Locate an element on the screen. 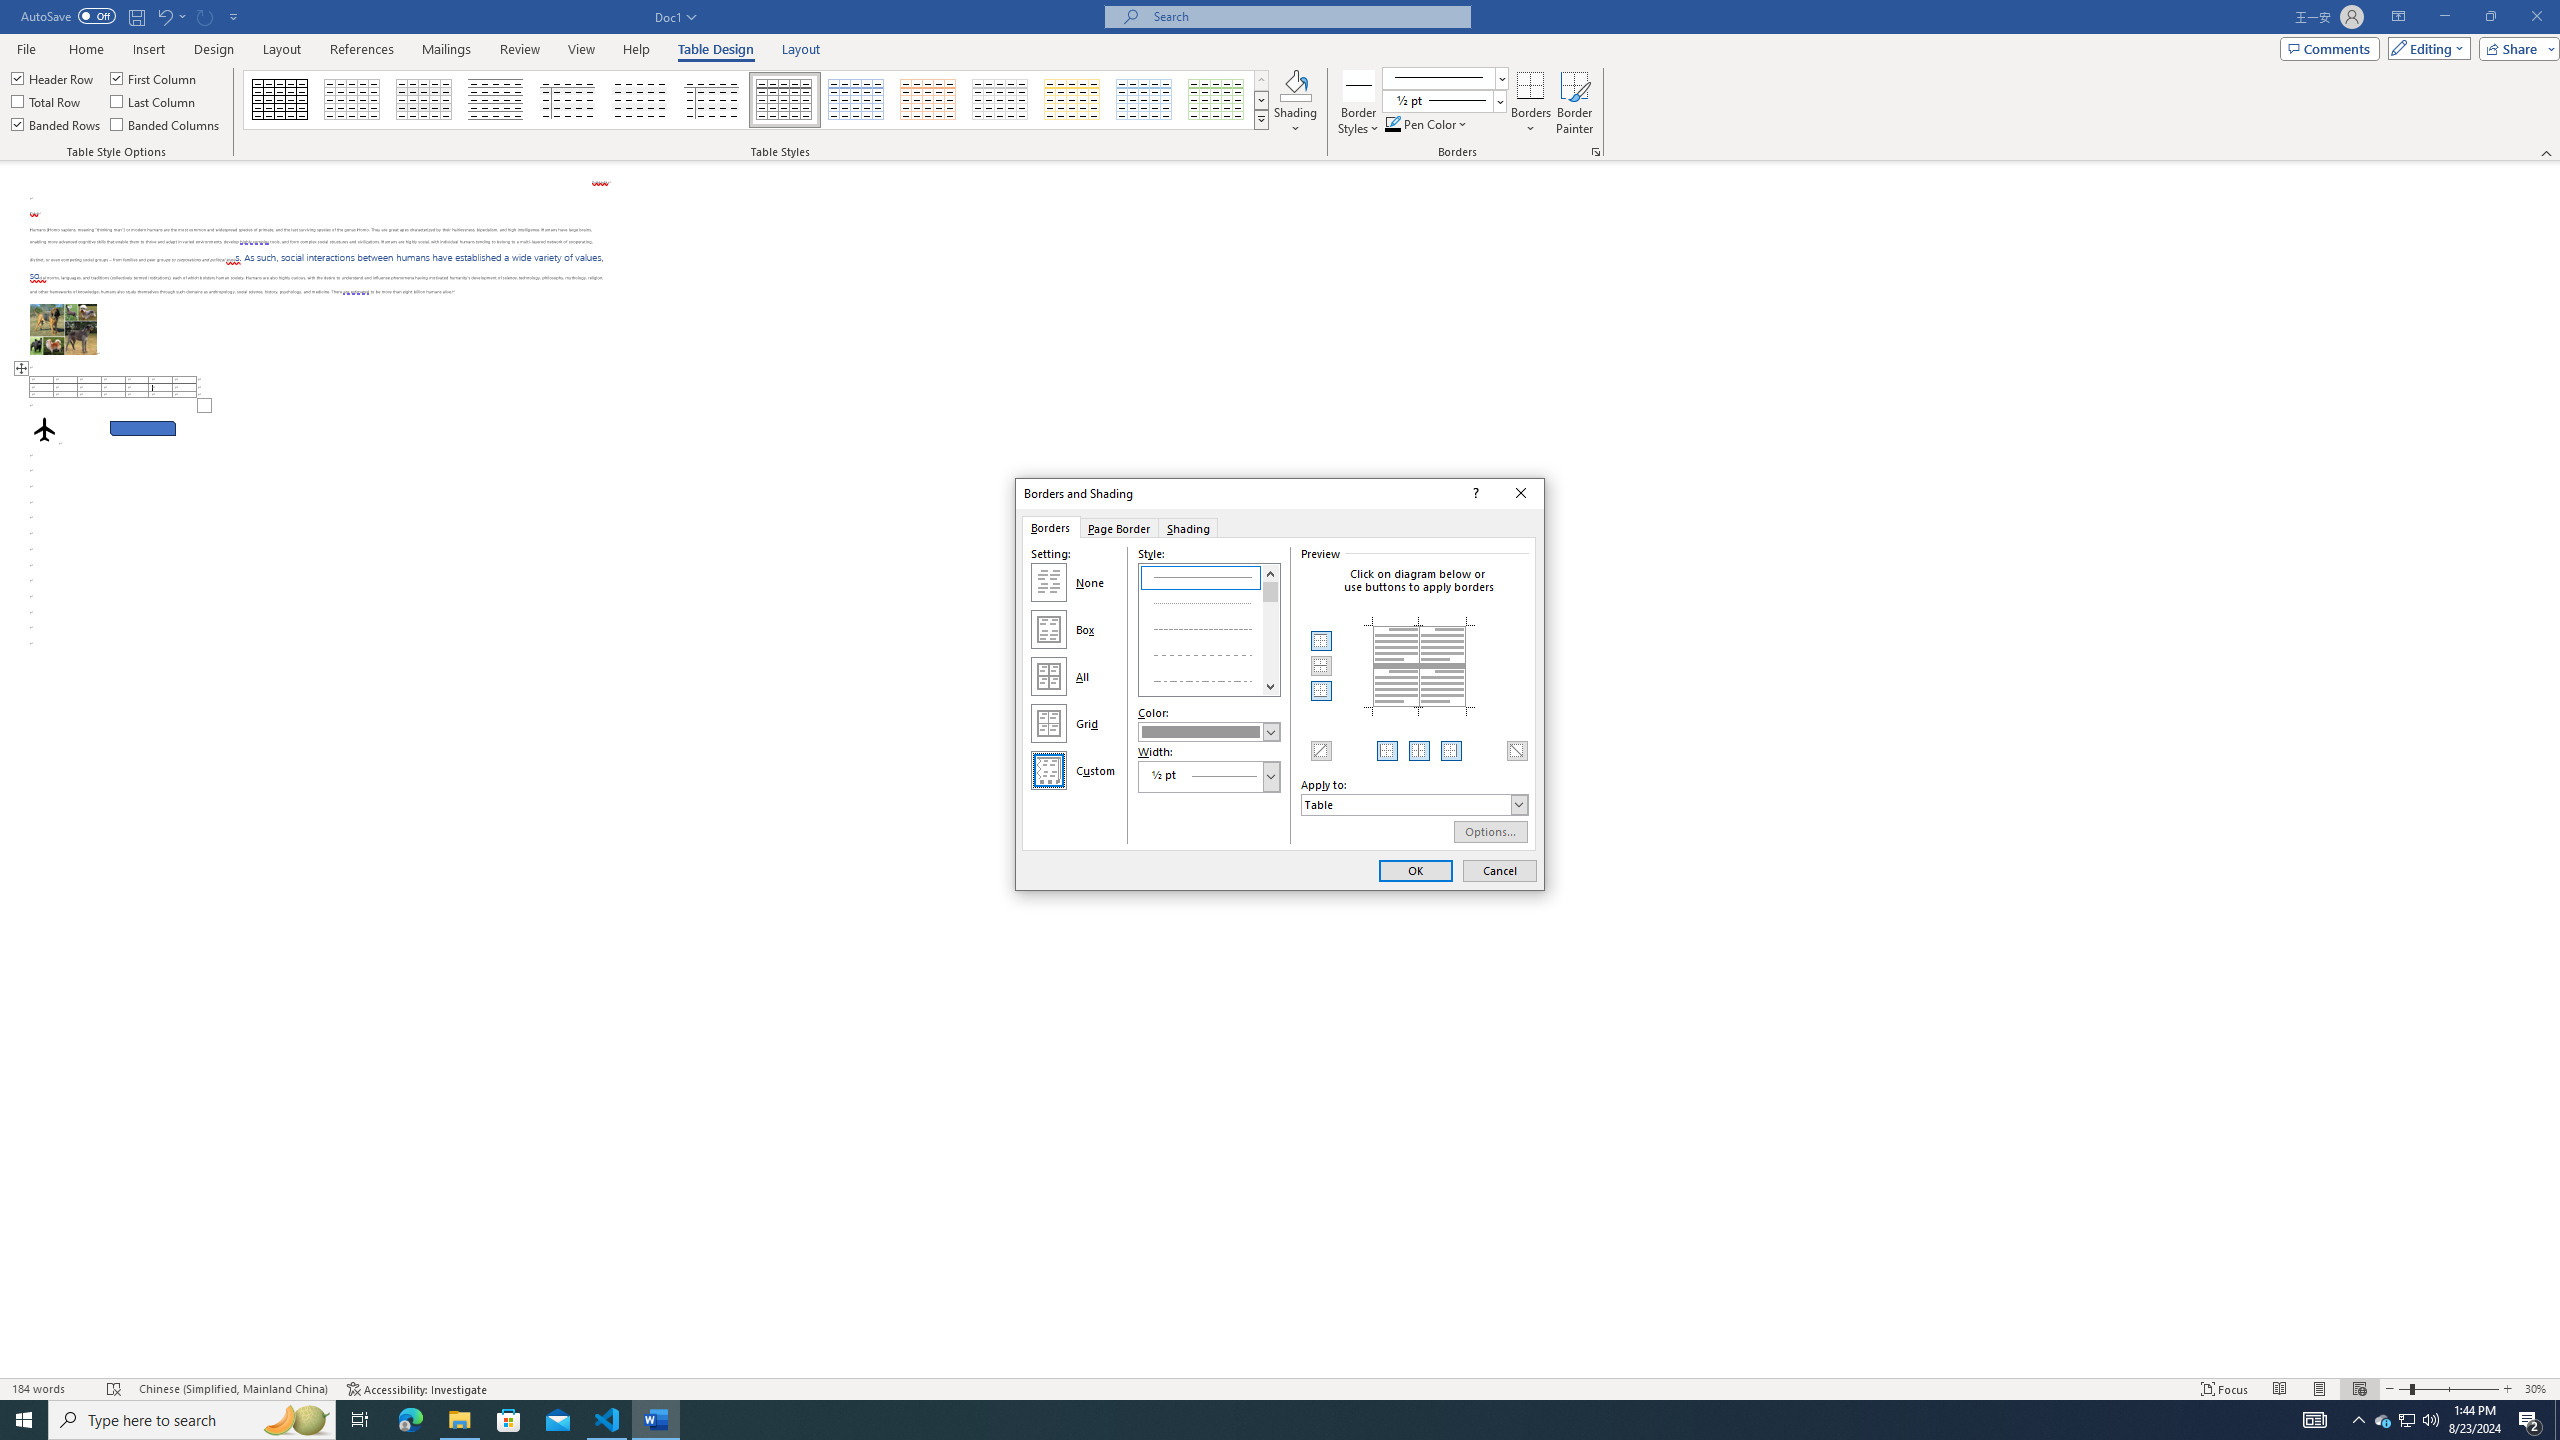 The image size is (2560, 1440). Row Down is located at coordinates (1262, 100).